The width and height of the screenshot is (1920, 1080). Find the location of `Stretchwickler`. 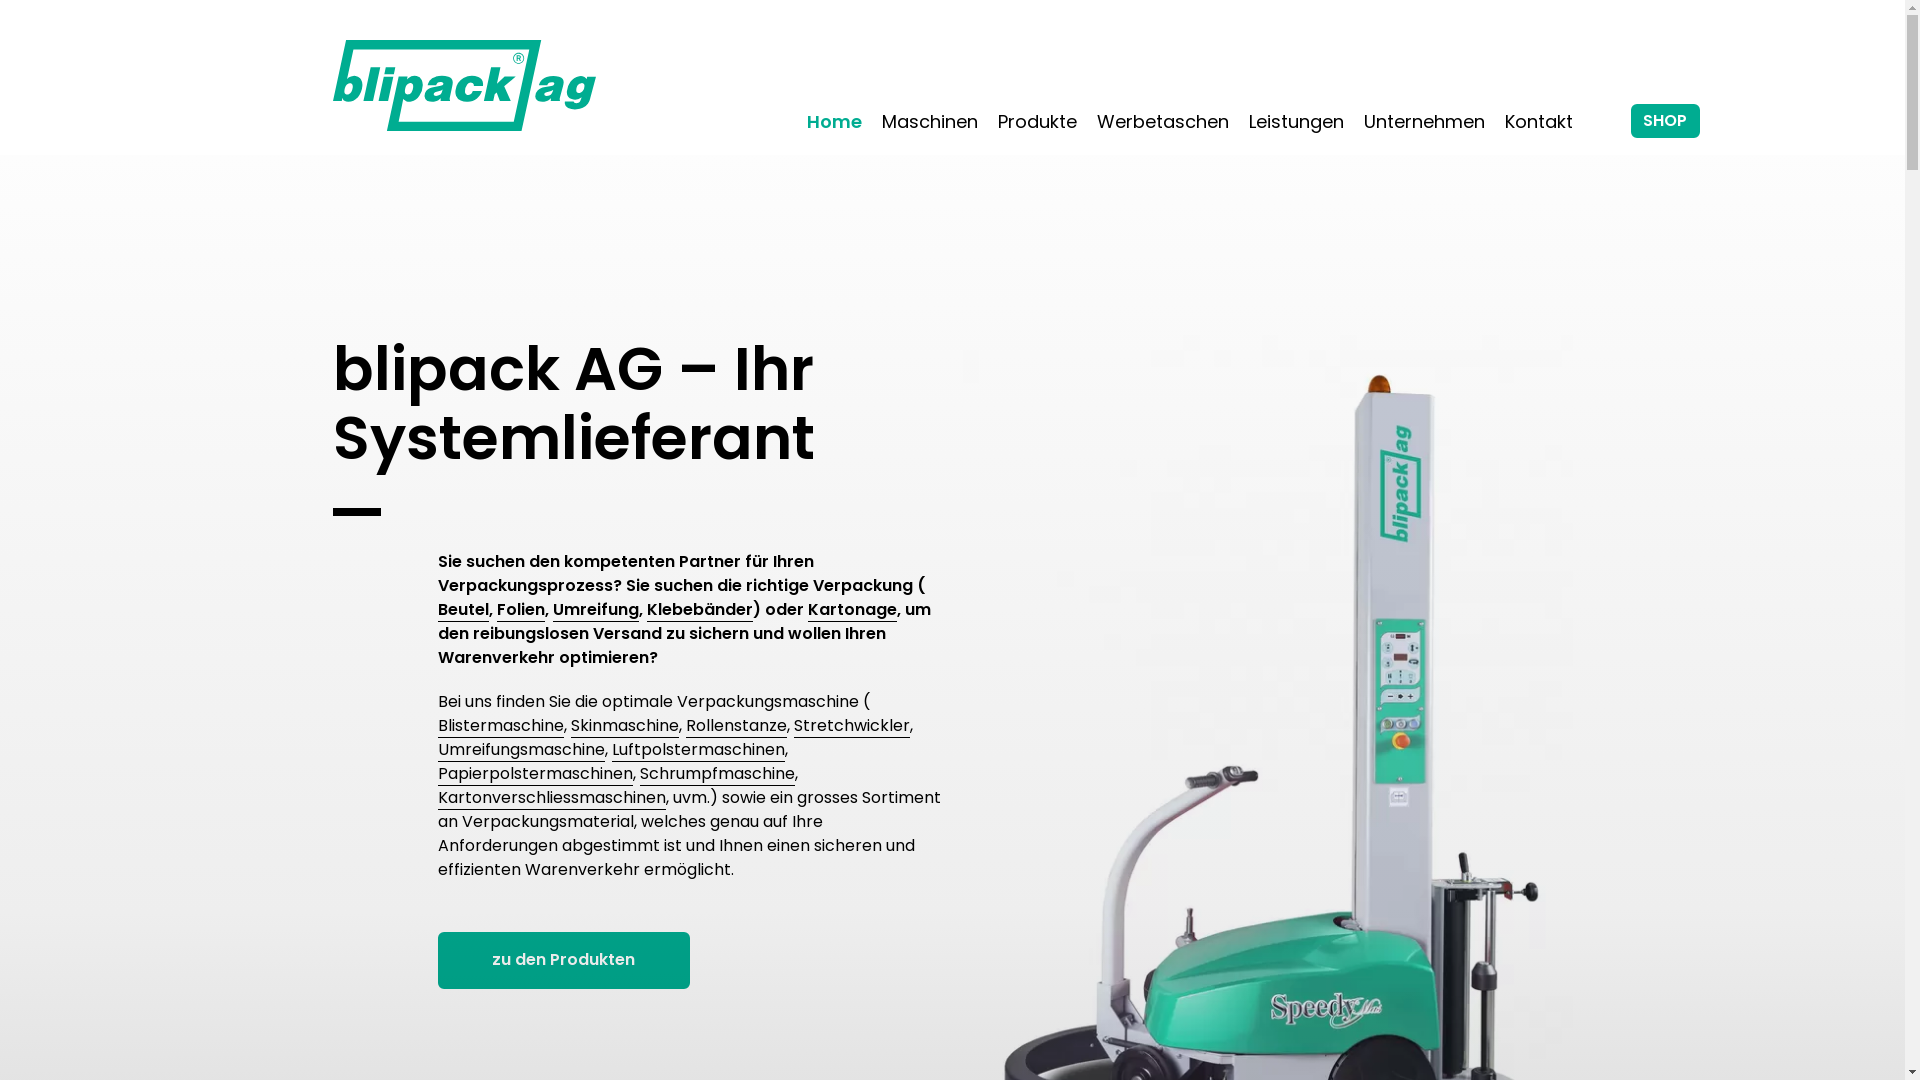

Stretchwickler is located at coordinates (852, 726).